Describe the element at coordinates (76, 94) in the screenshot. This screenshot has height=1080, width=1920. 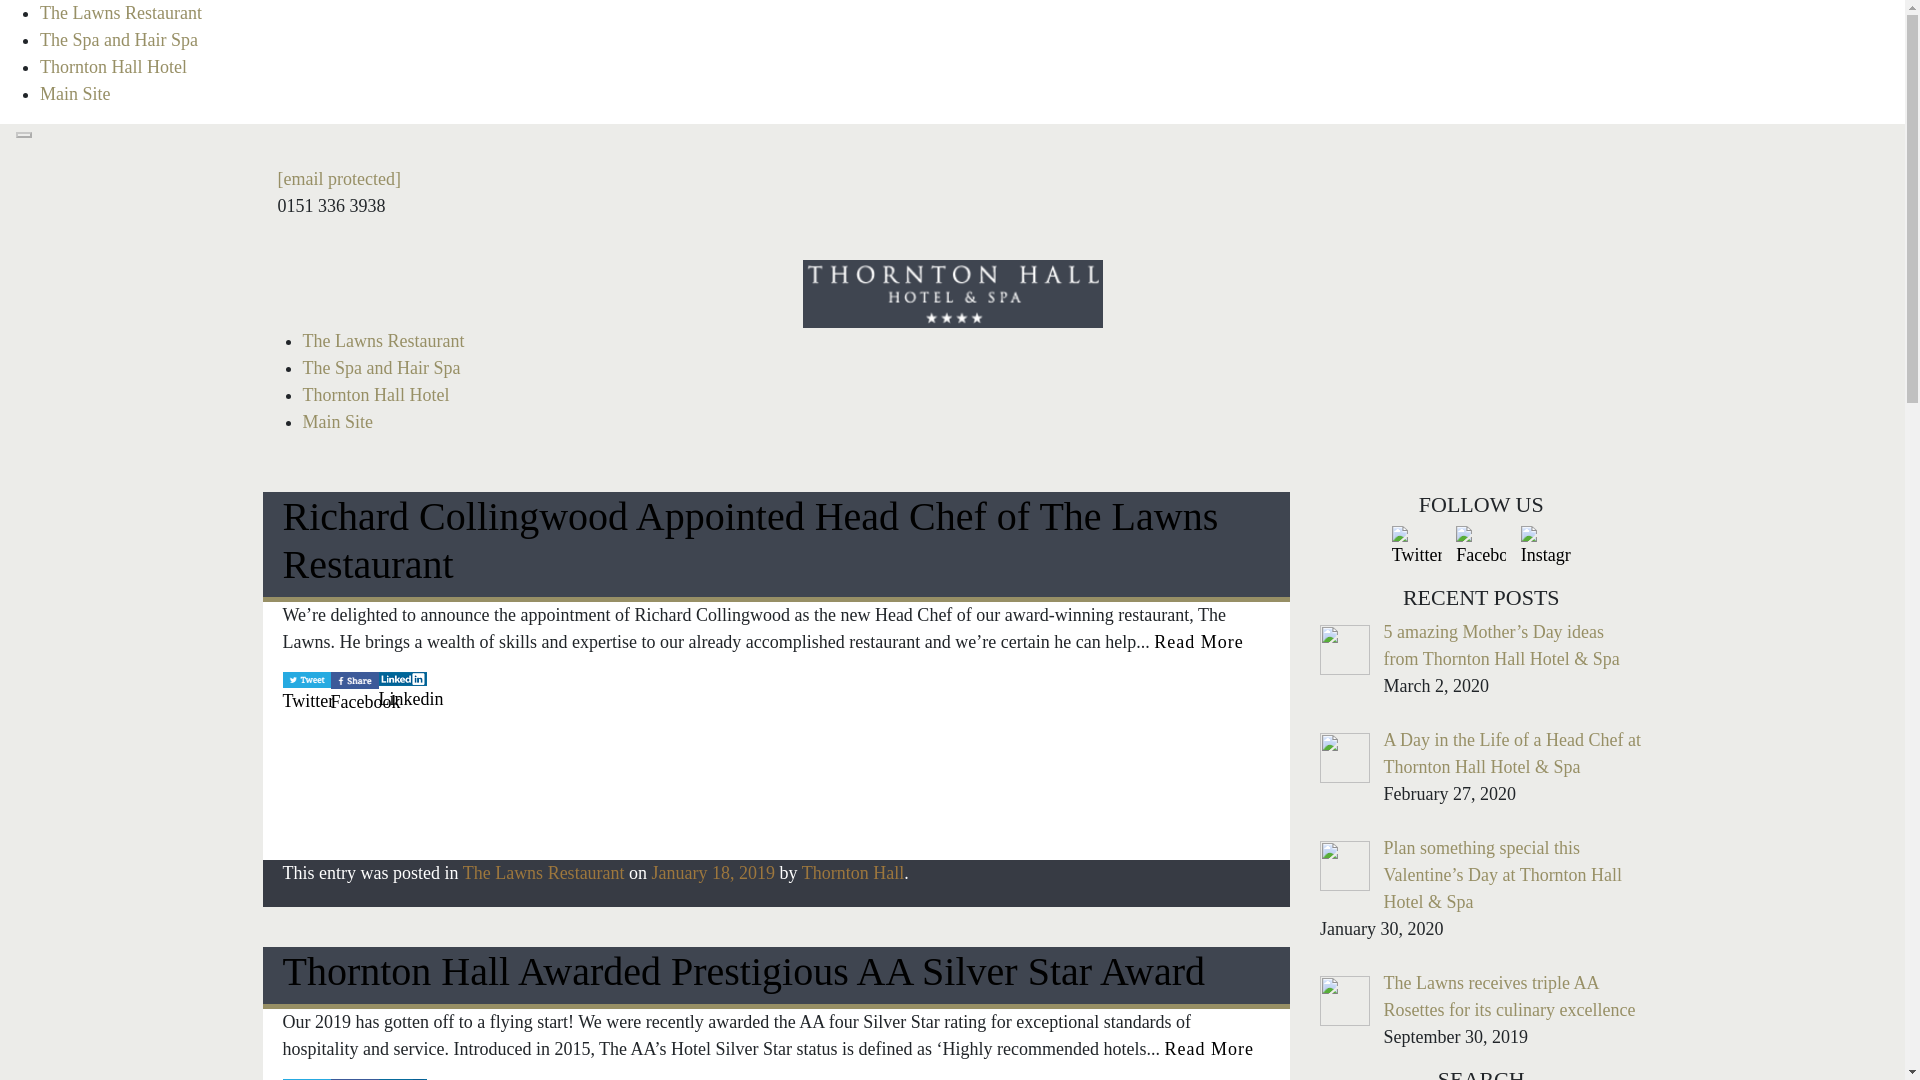
I see `Main Site` at that location.